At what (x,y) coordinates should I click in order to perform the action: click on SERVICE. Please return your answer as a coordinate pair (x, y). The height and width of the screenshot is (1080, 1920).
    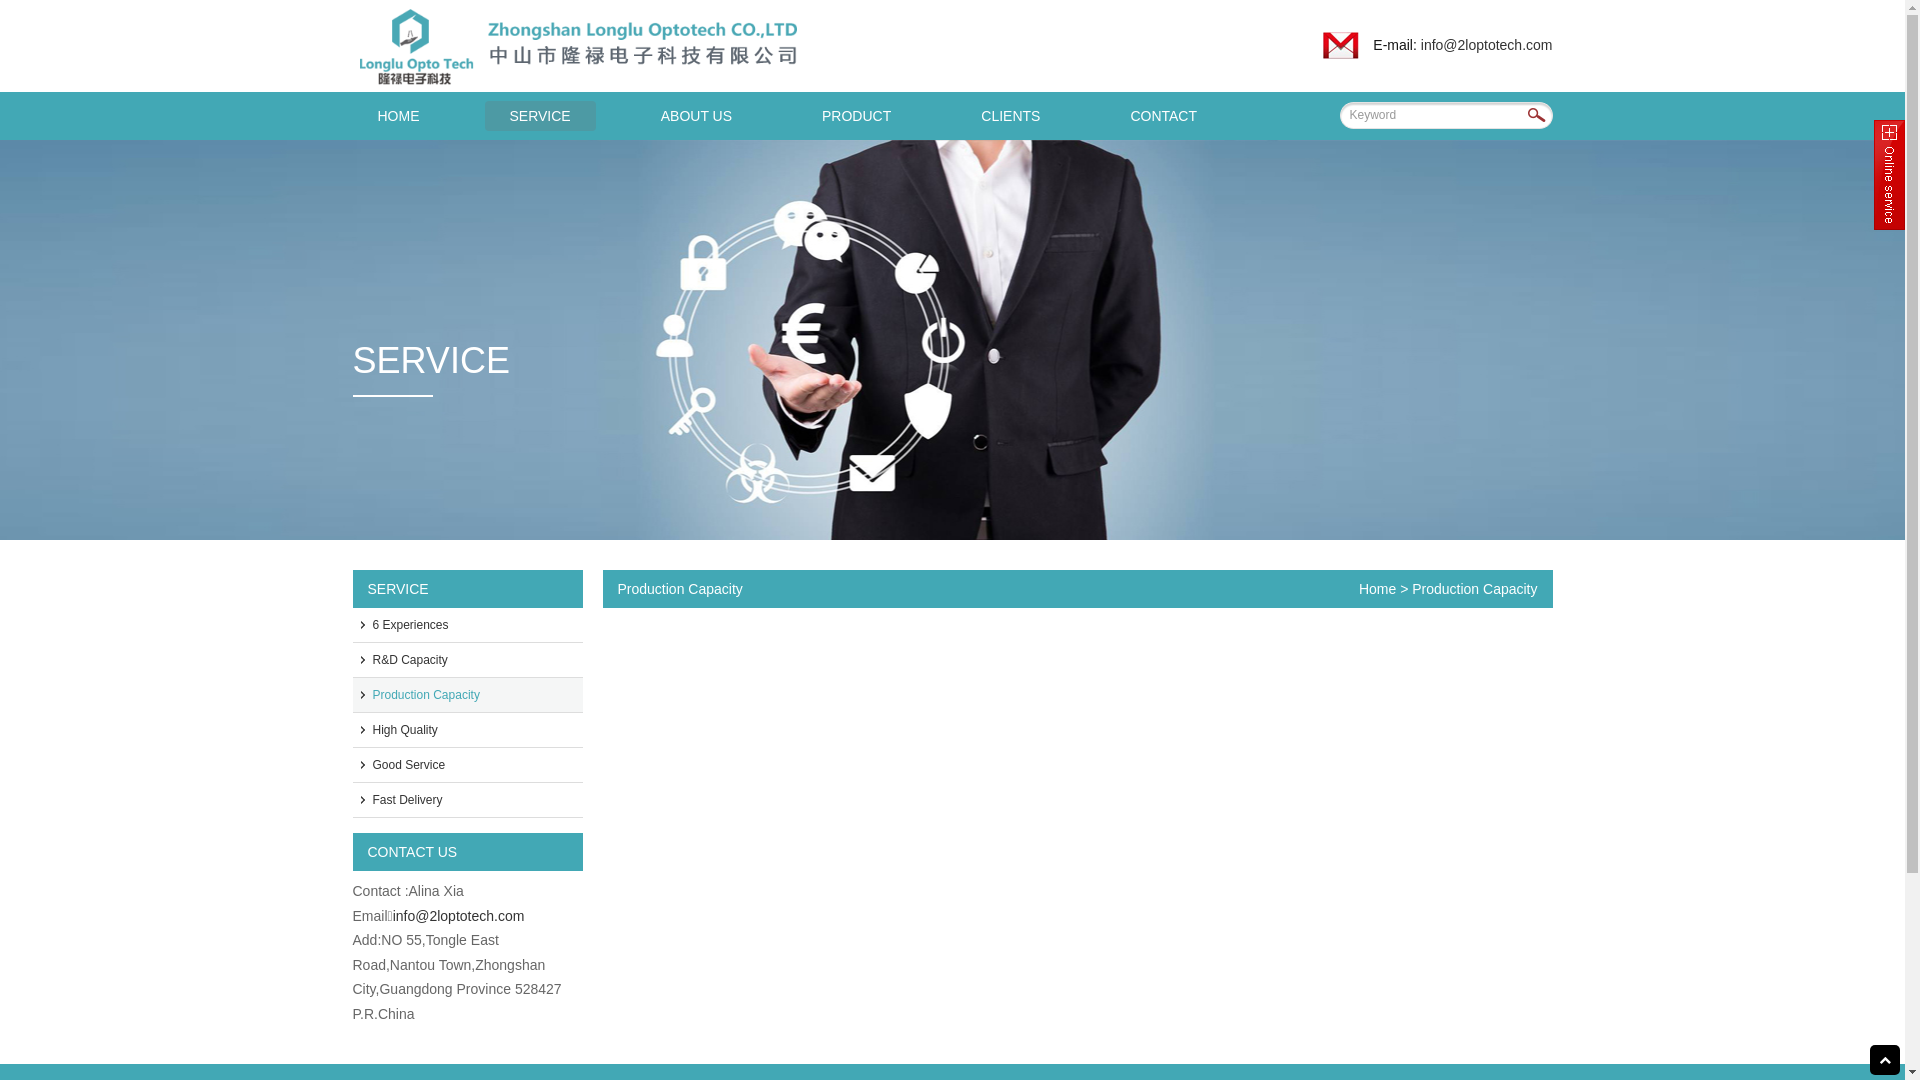
    Looking at the image, I should click on (540, 116).